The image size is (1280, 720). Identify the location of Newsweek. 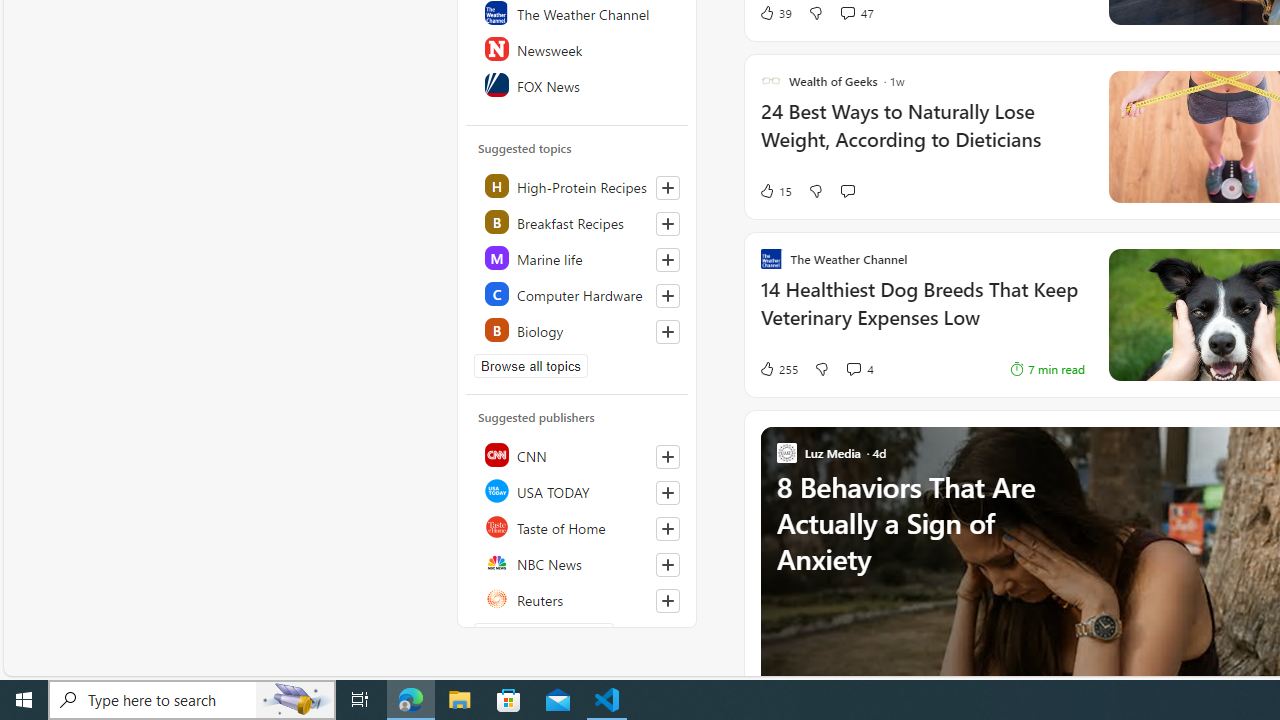
(578, 48).